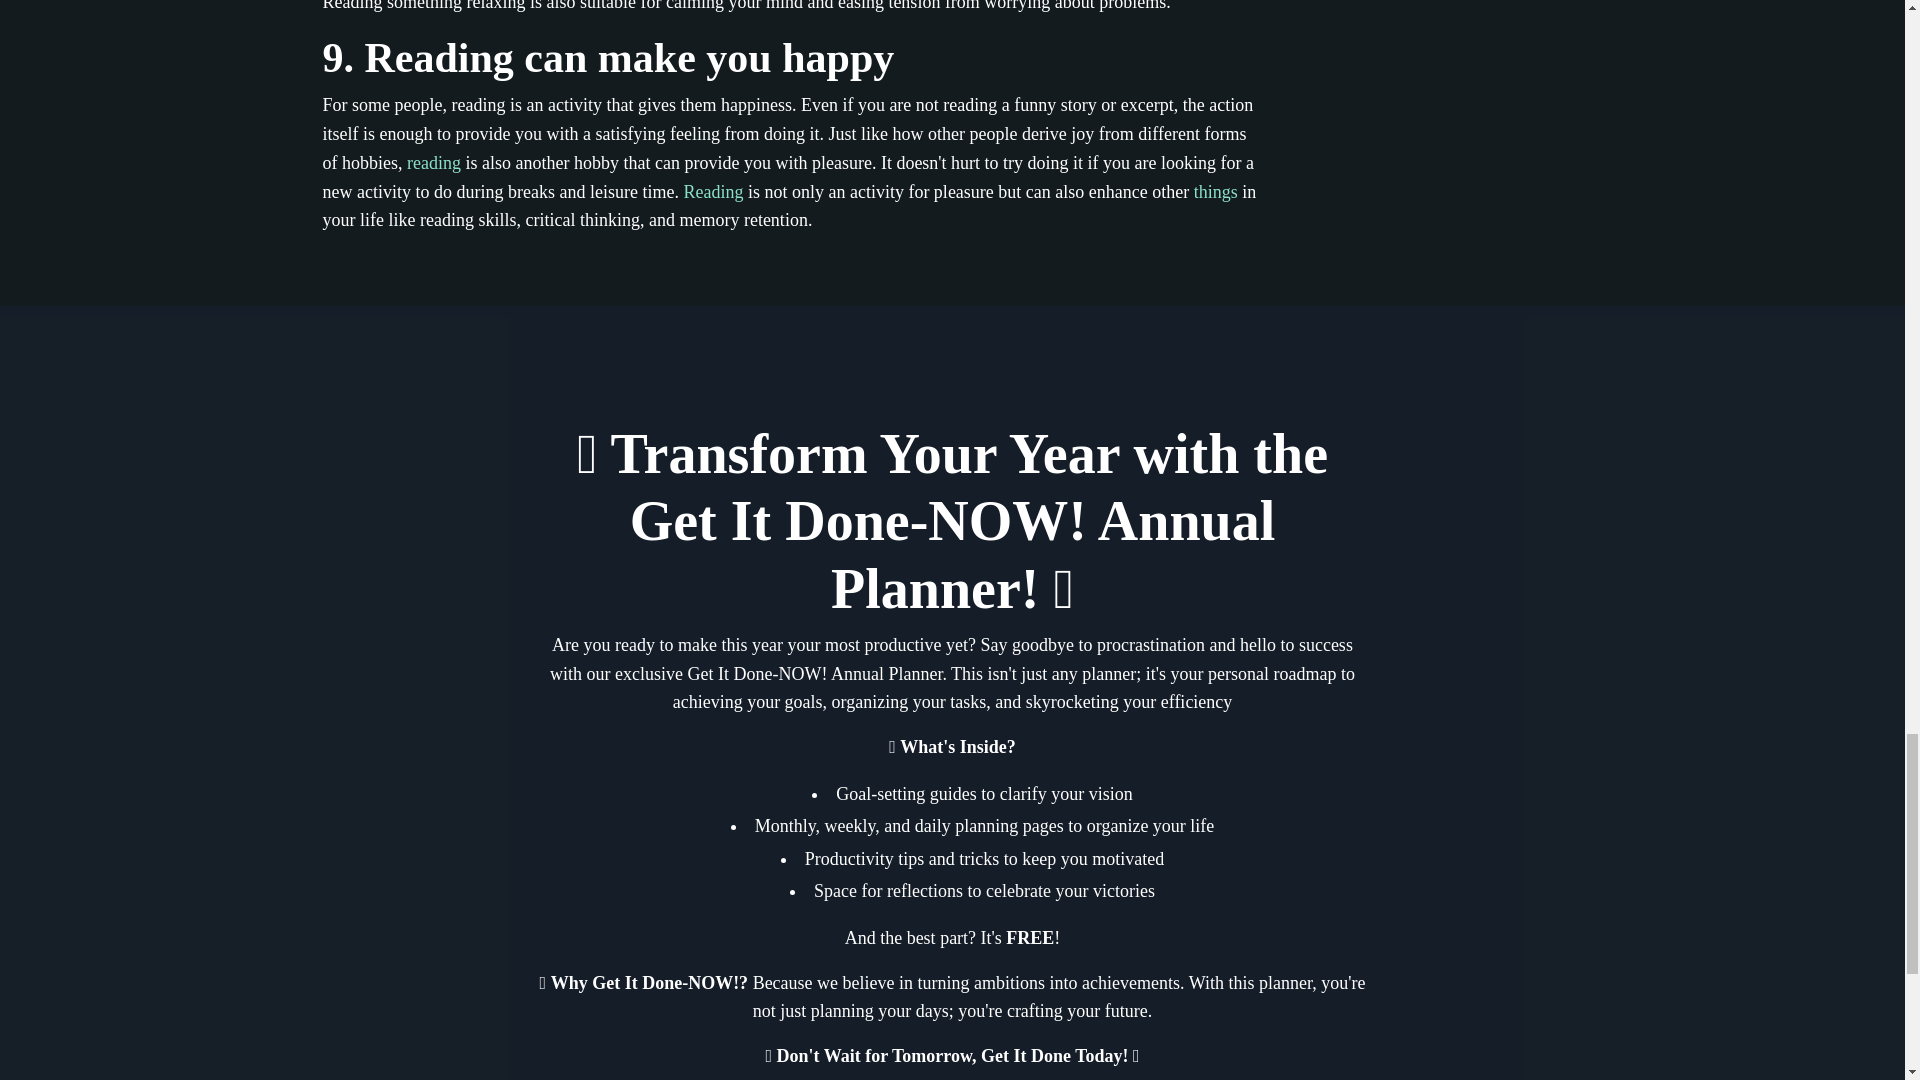  What do you see at coordinates (434, 162) in the screenshot?
I see `reading` at bounding box center [434, 162].